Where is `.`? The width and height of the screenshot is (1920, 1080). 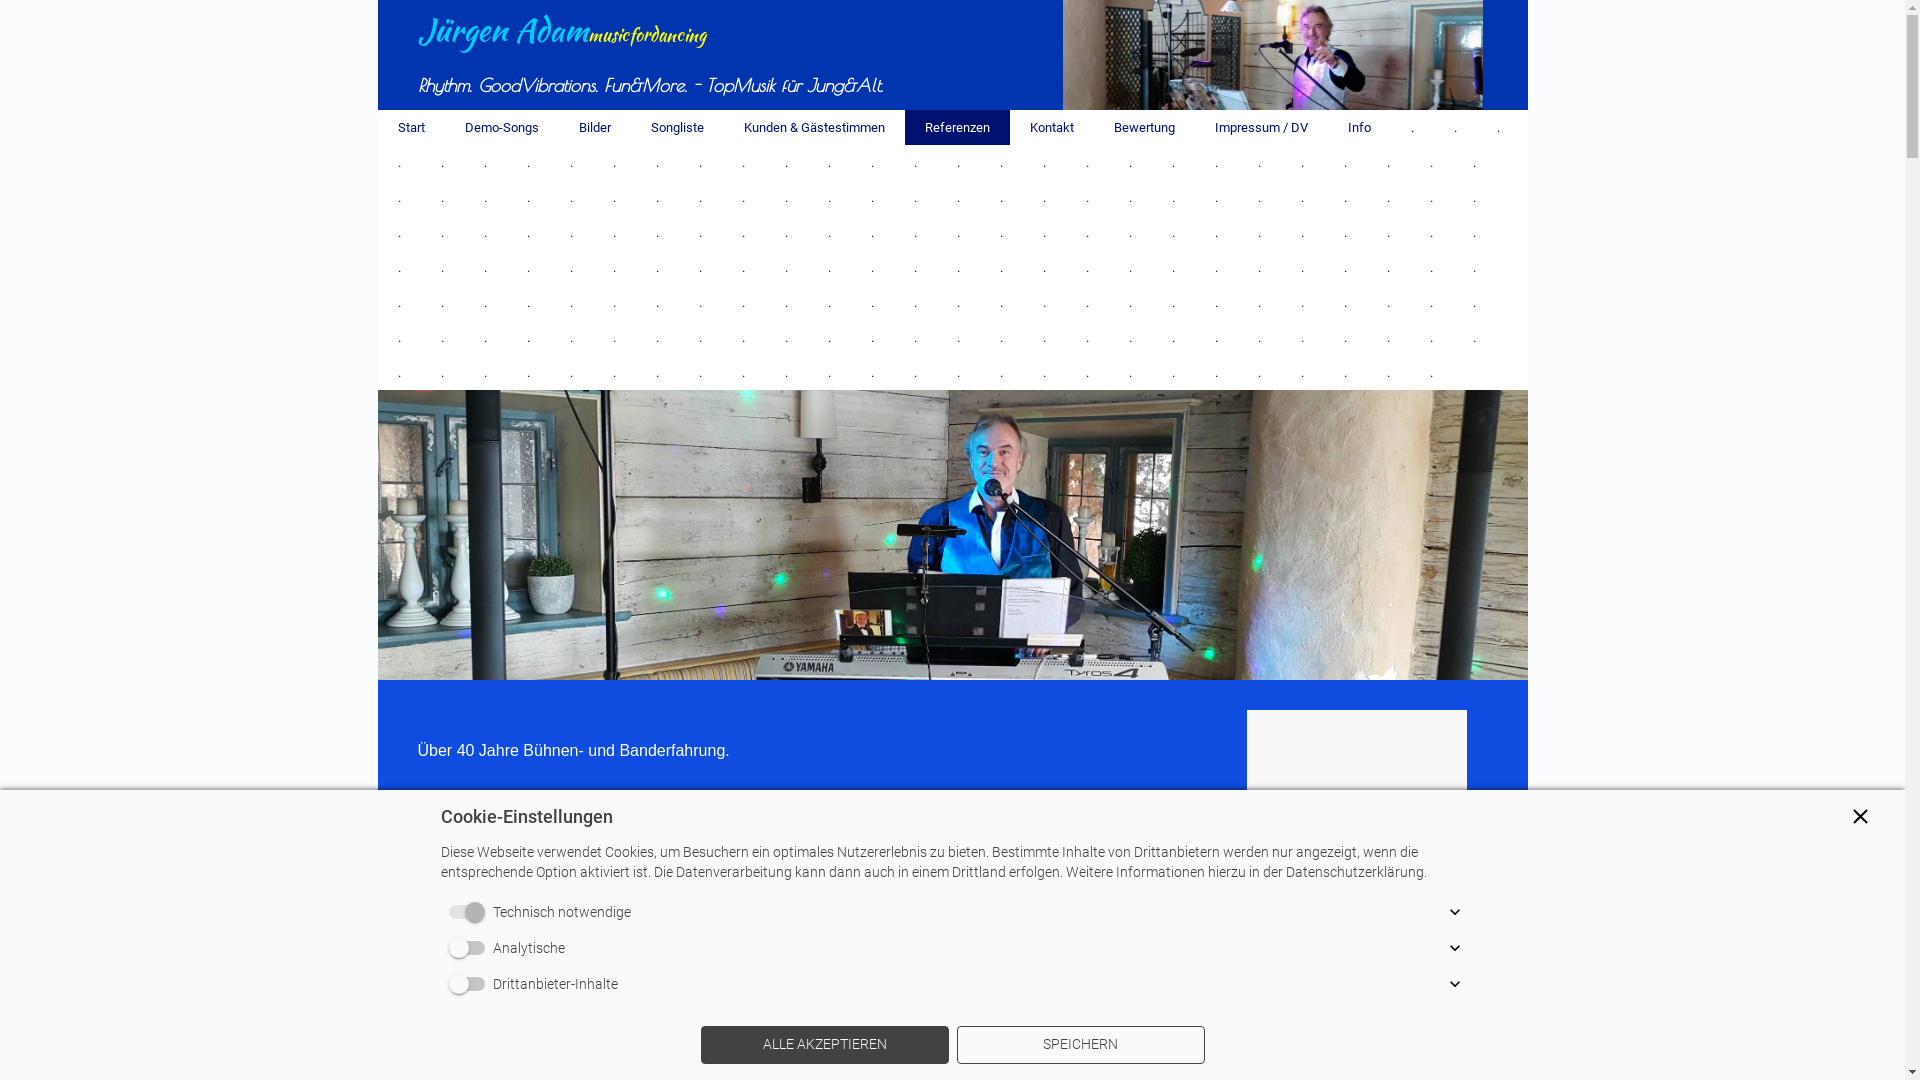
. is located at coordinates (916, 162).